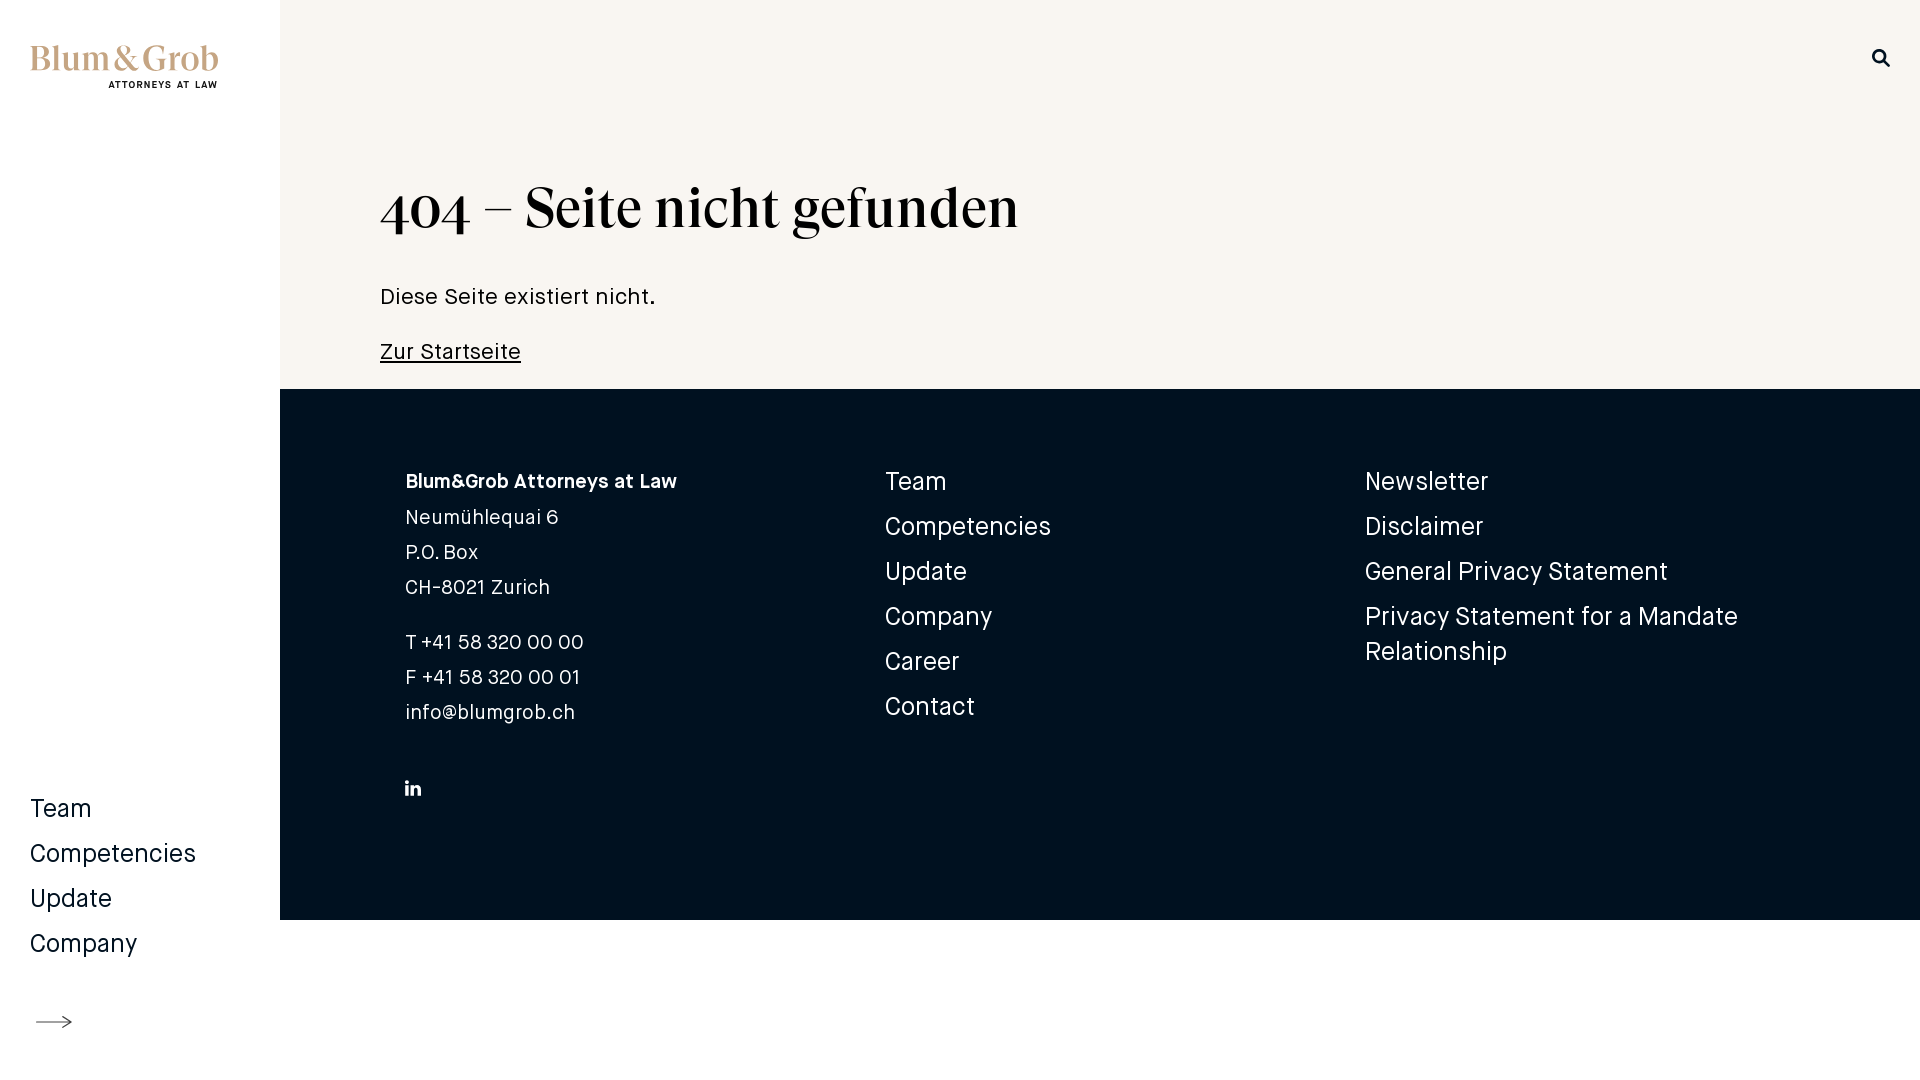 This screenshot has width=1920, height=1080. I want to click on +41 58 320 00 00, so click(502, 642).